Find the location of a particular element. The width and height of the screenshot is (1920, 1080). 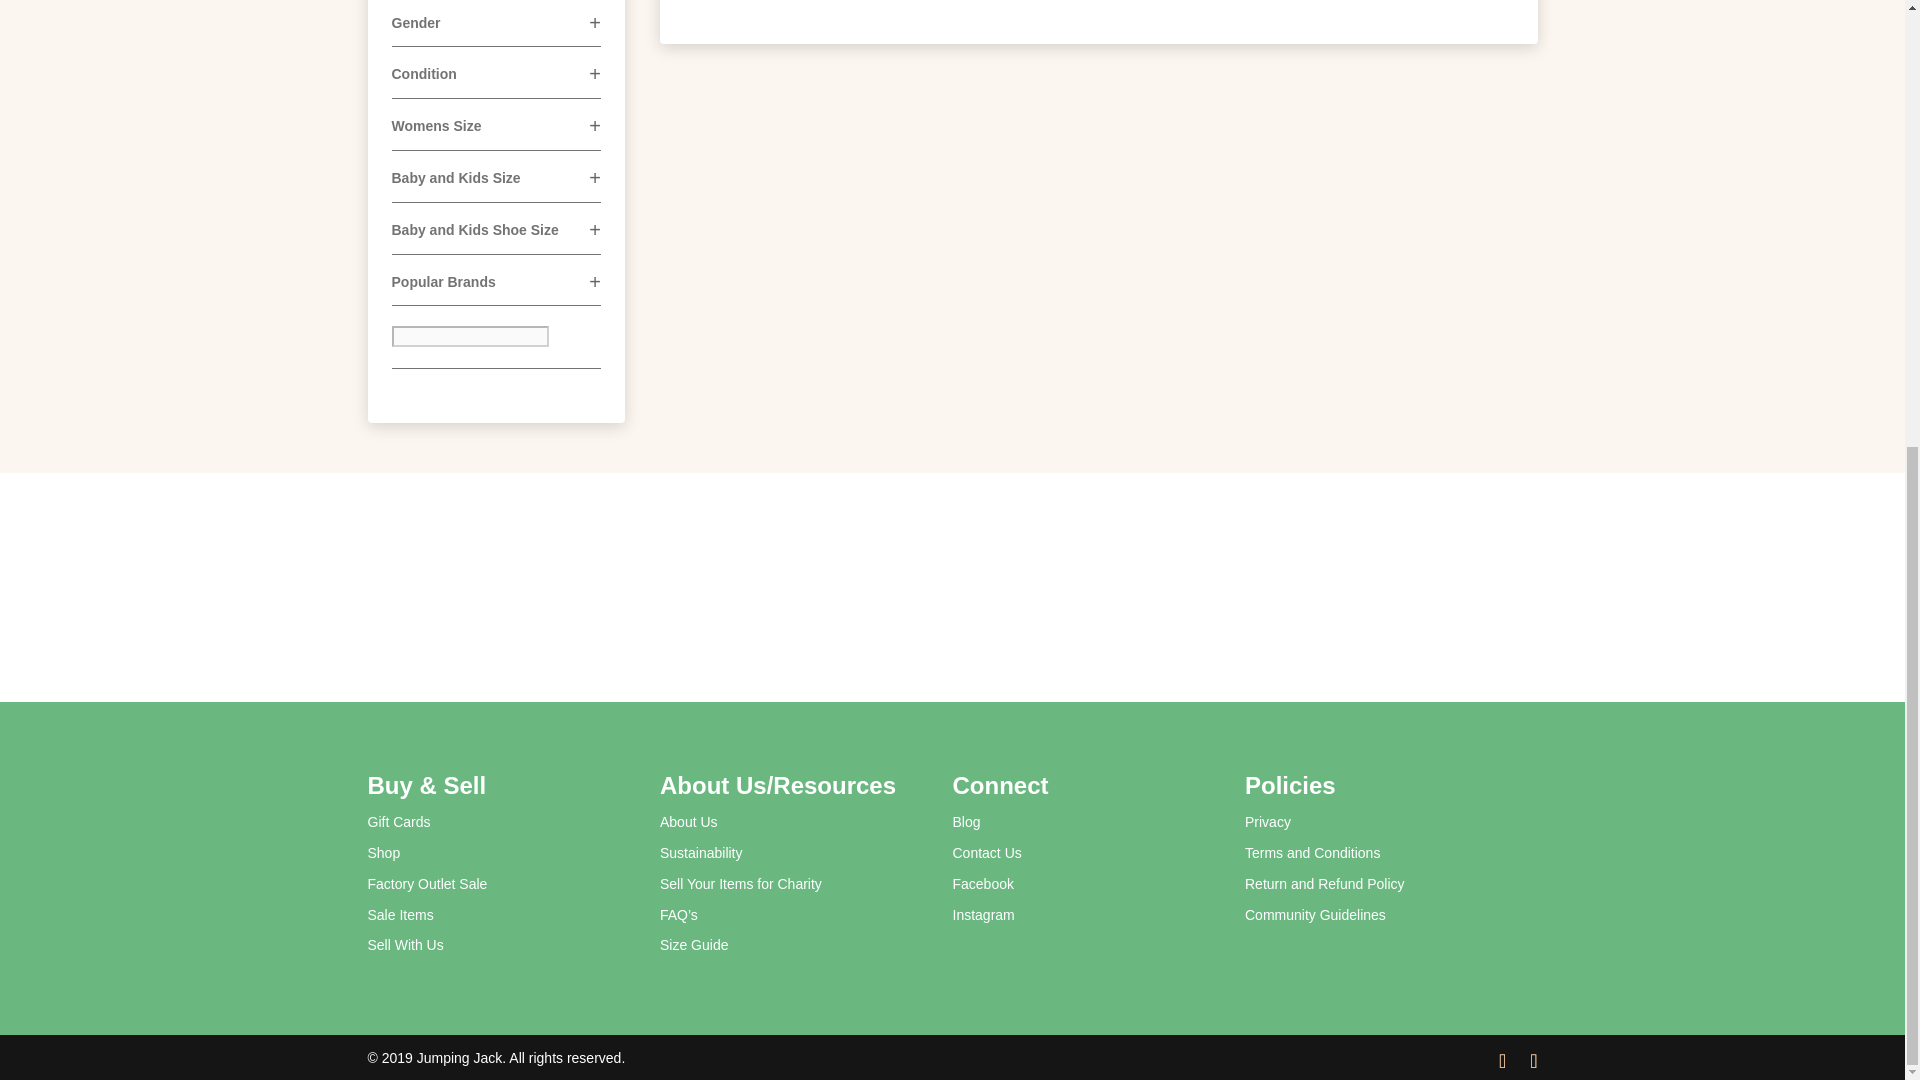

About Us is located at coordinates (689, 822).